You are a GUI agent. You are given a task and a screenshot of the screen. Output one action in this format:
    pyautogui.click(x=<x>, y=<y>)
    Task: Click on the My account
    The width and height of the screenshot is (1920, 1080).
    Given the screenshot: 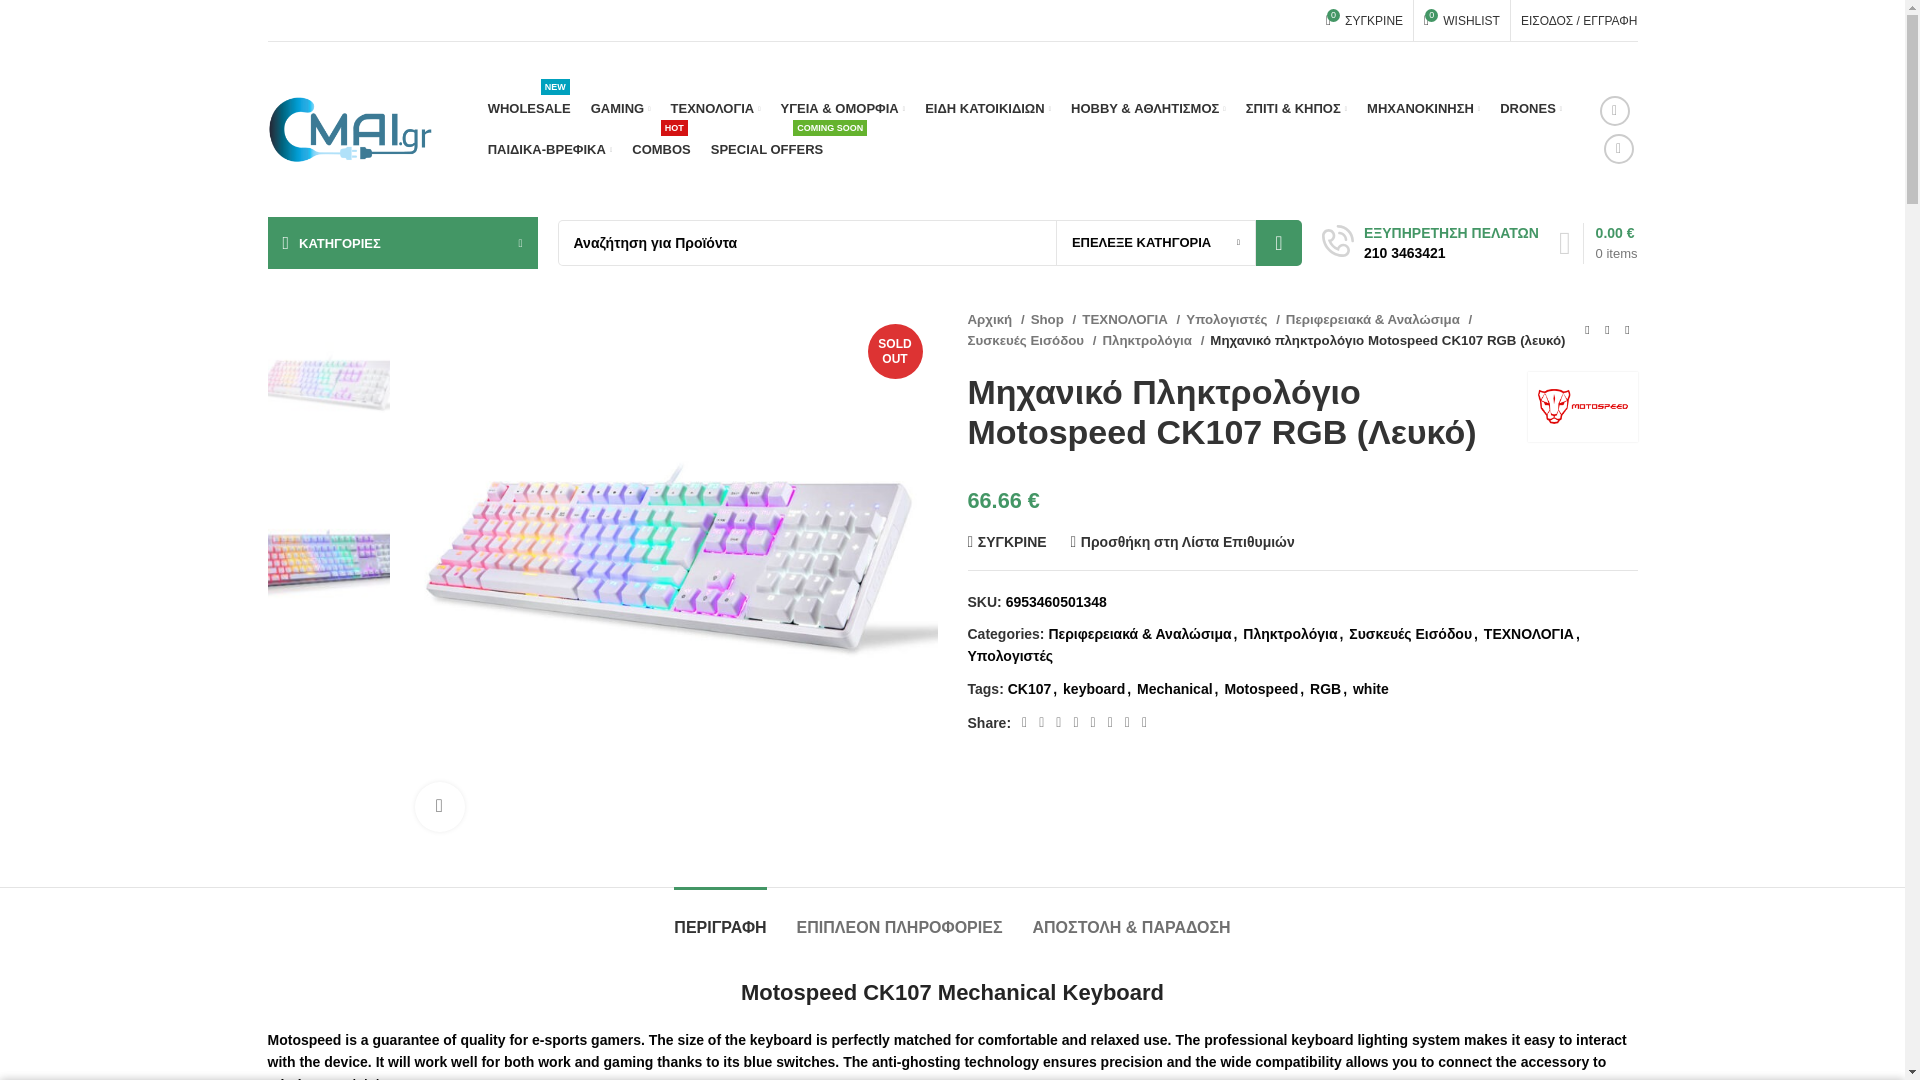 What is the action you would take?
    pyautogui.click(x=1582, y=406)
    